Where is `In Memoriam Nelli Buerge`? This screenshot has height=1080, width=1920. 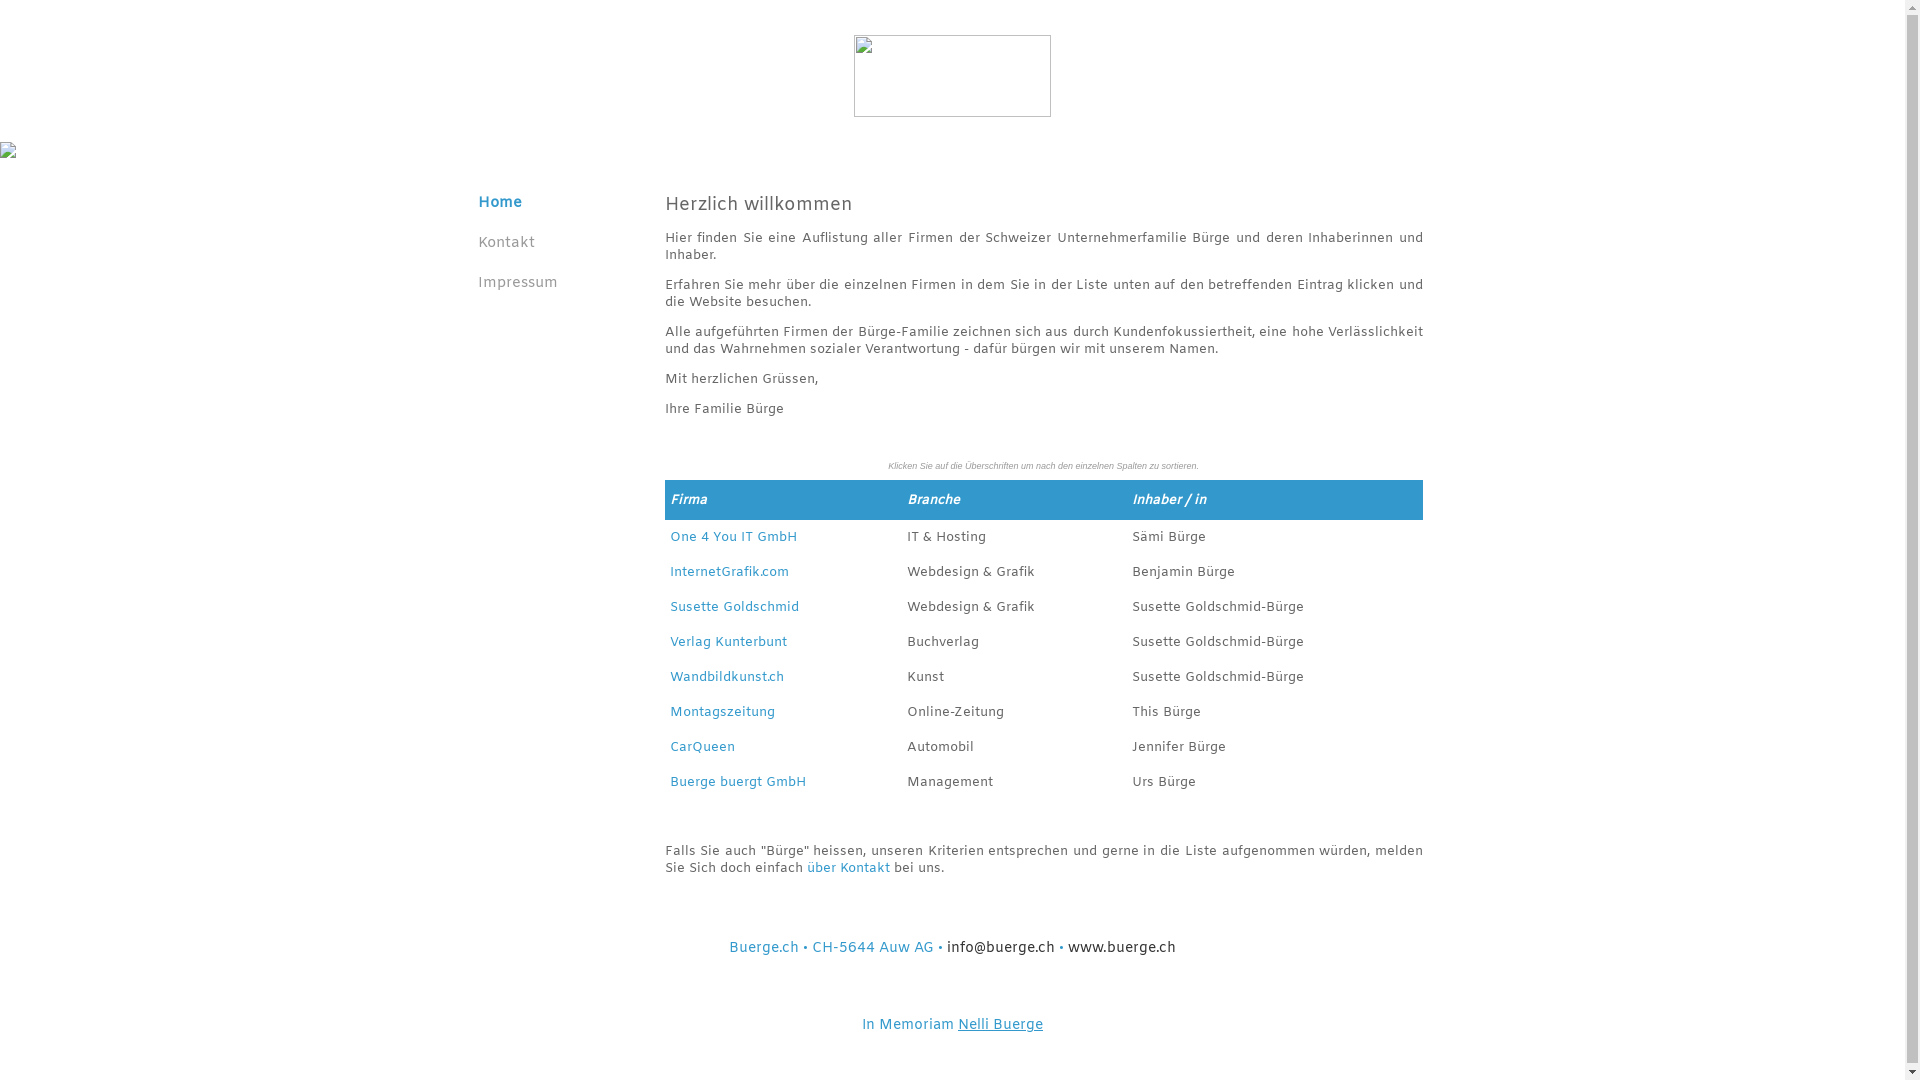
In Memoriam Nelli Buerge is located at coordinates (952, 1026).